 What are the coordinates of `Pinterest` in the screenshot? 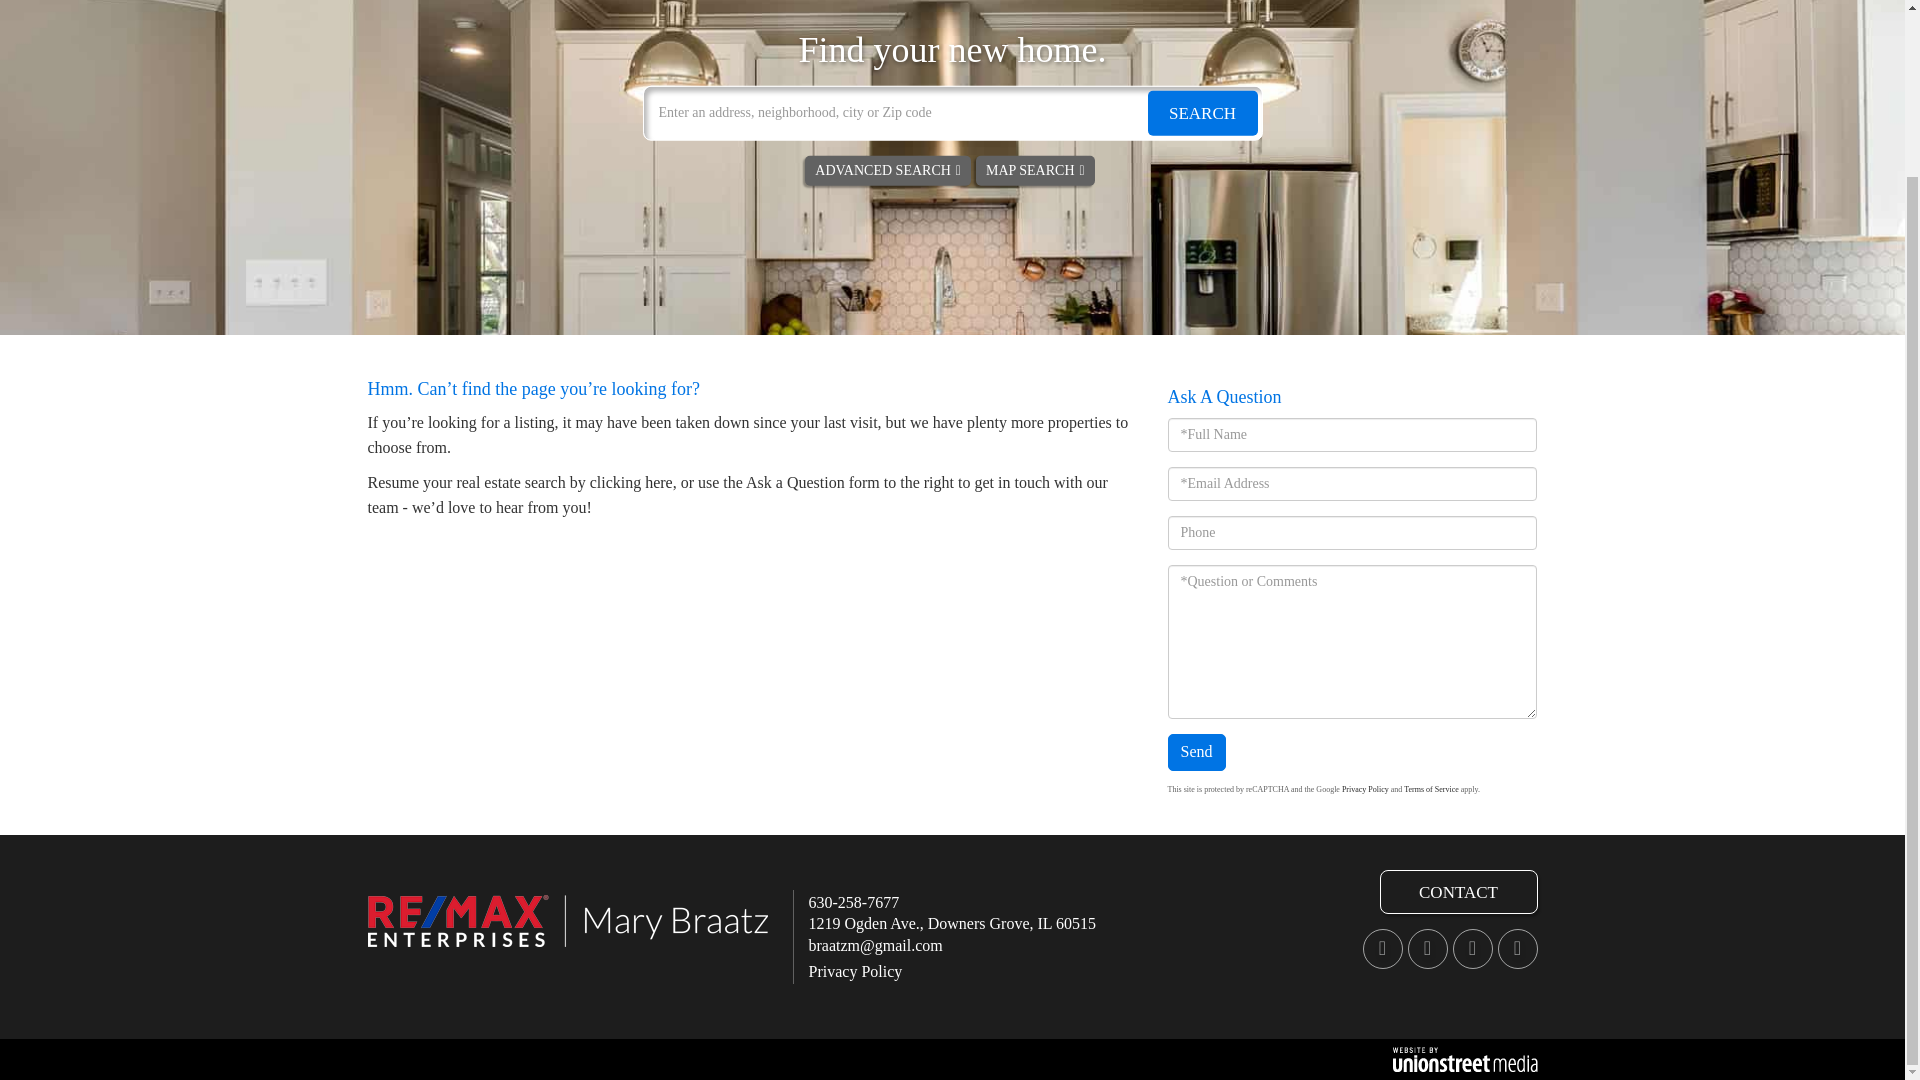 It's located at (1517, 948).